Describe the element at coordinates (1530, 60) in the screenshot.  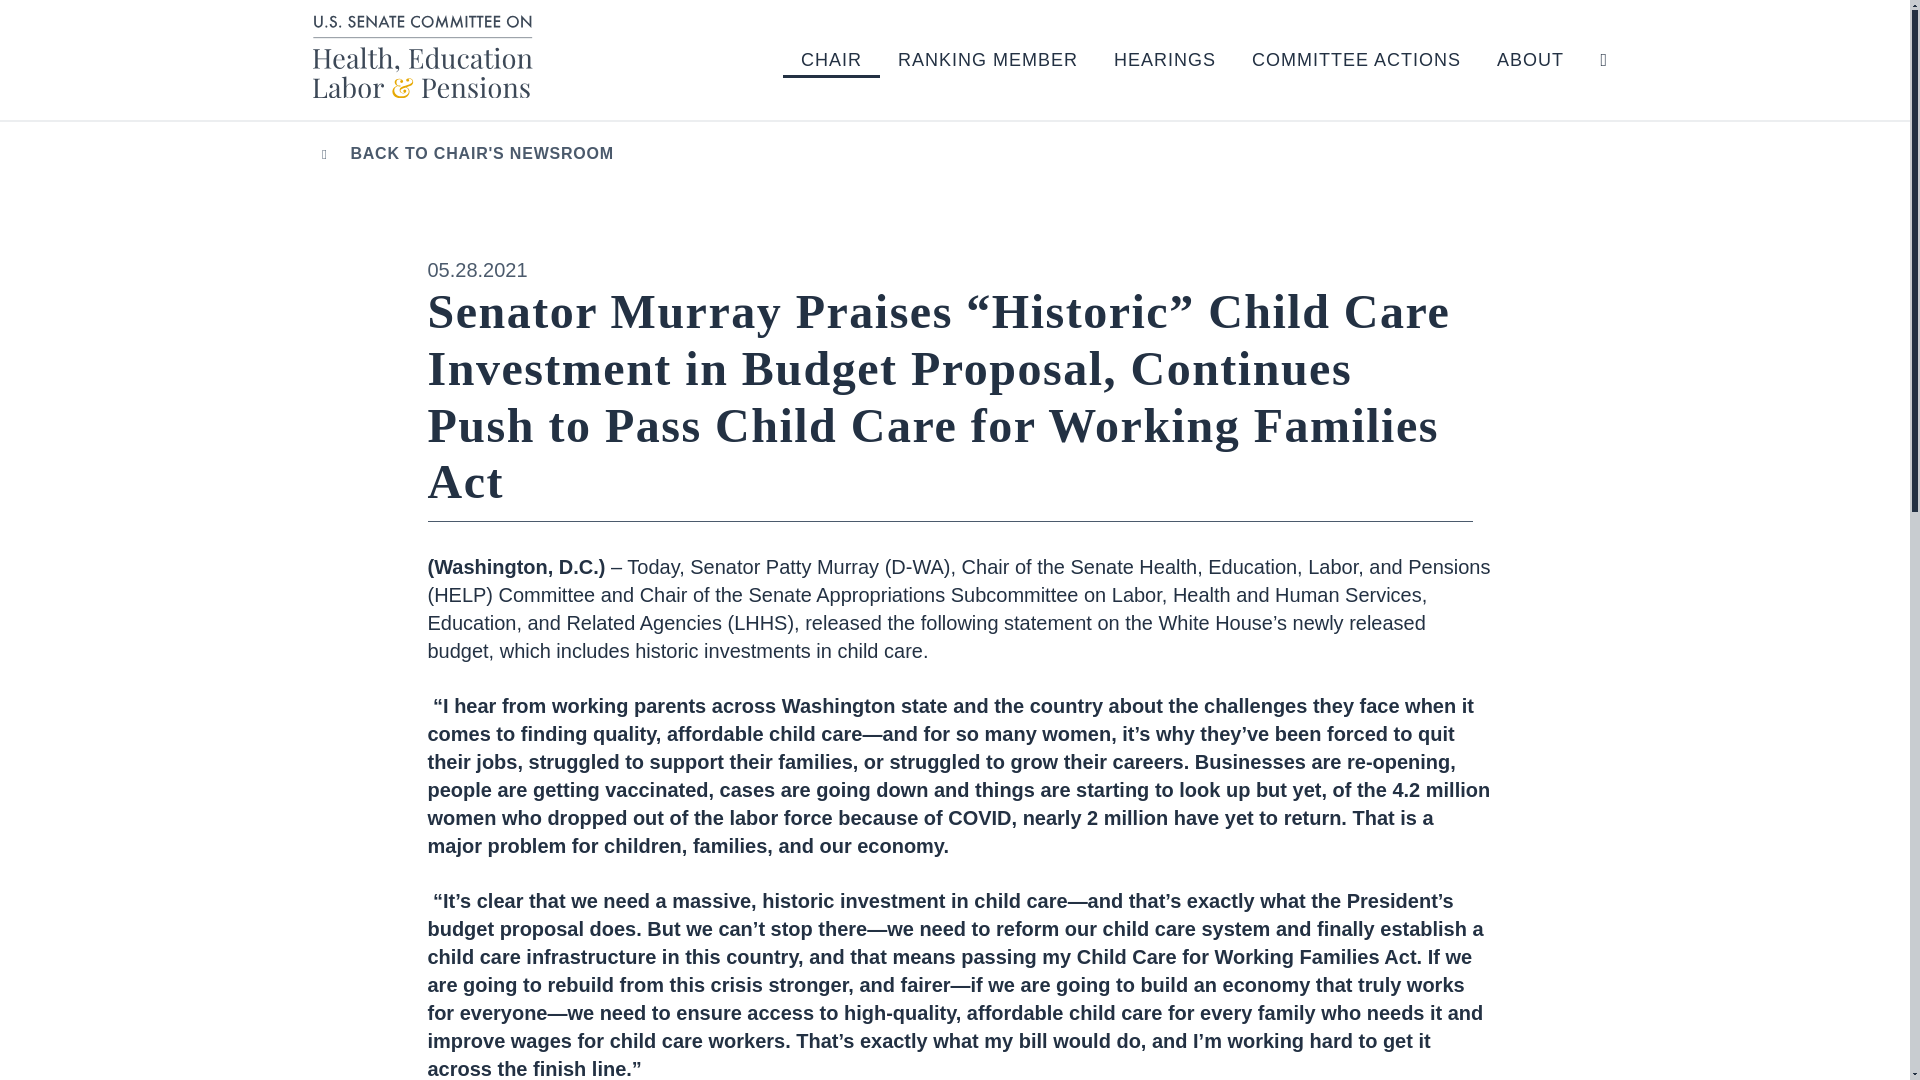
I see `ABOUT` at that location.